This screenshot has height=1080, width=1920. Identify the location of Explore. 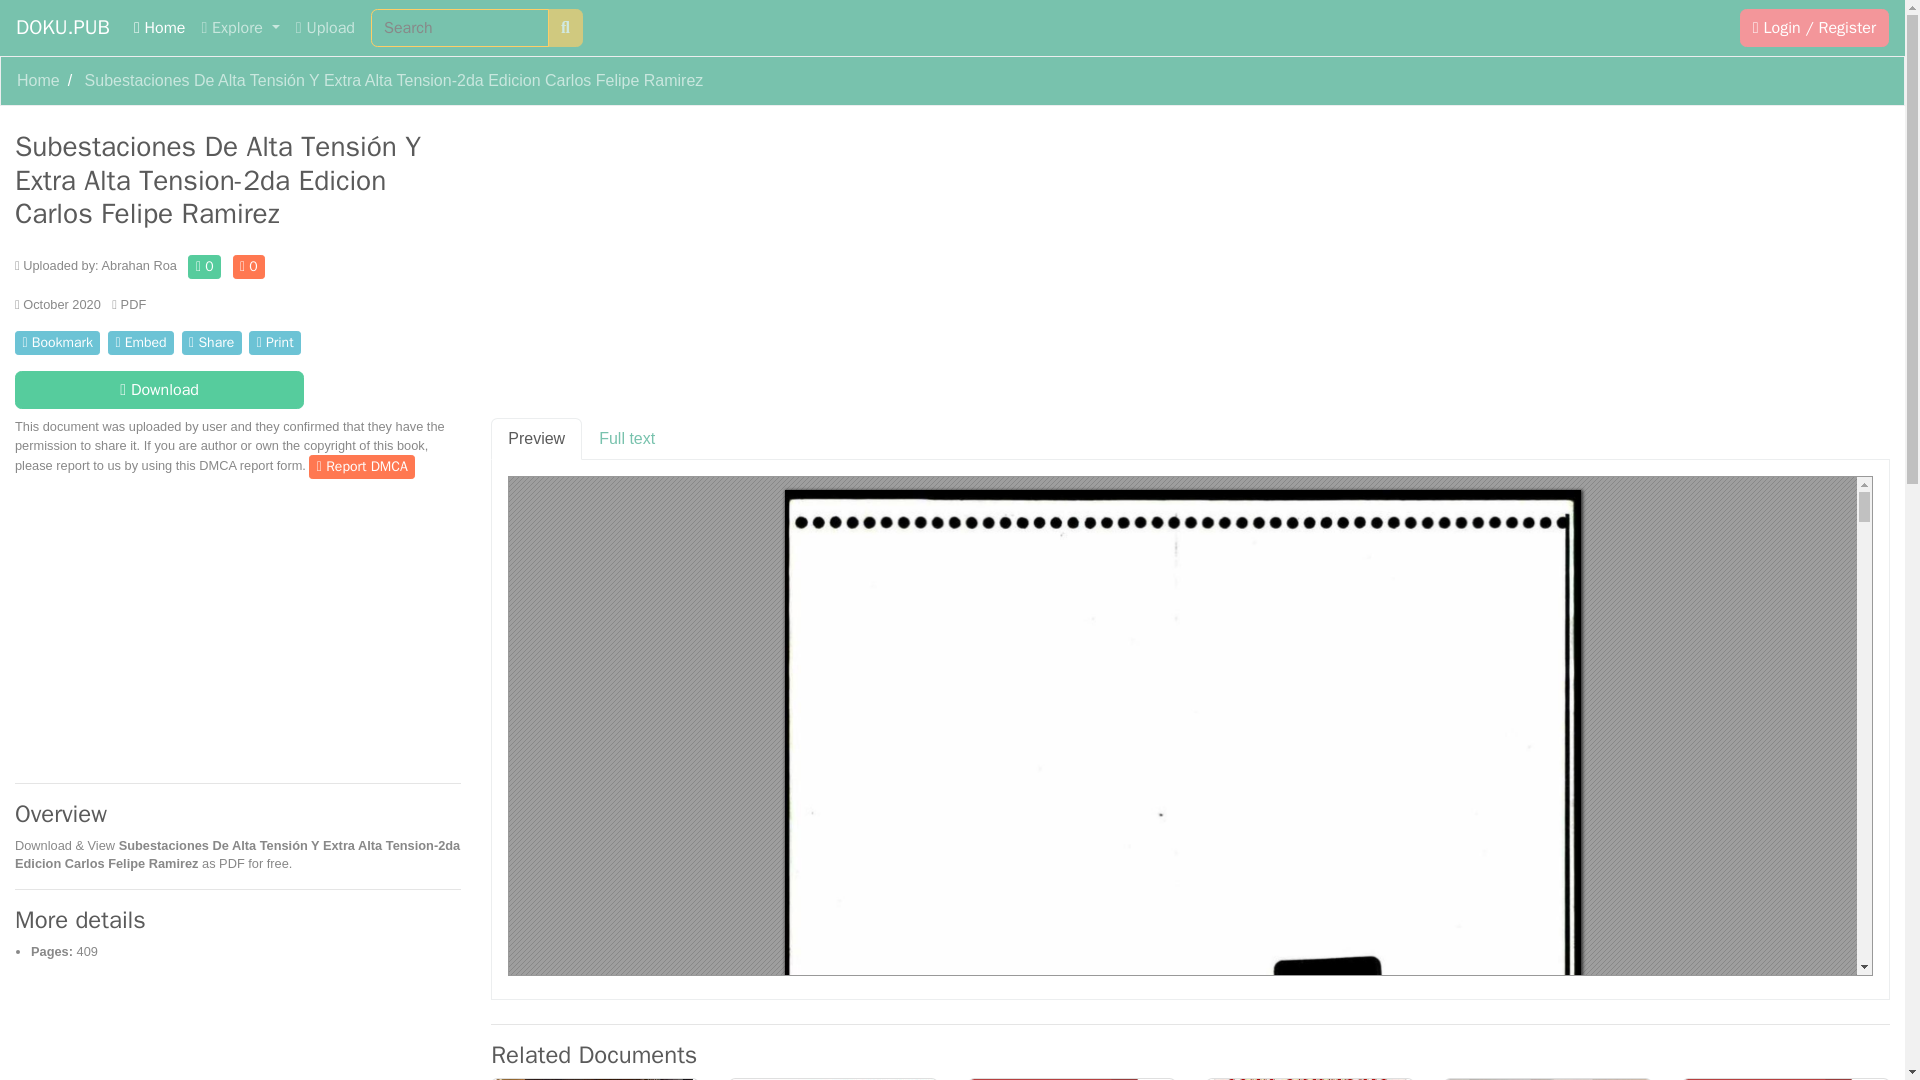
(240, 27).